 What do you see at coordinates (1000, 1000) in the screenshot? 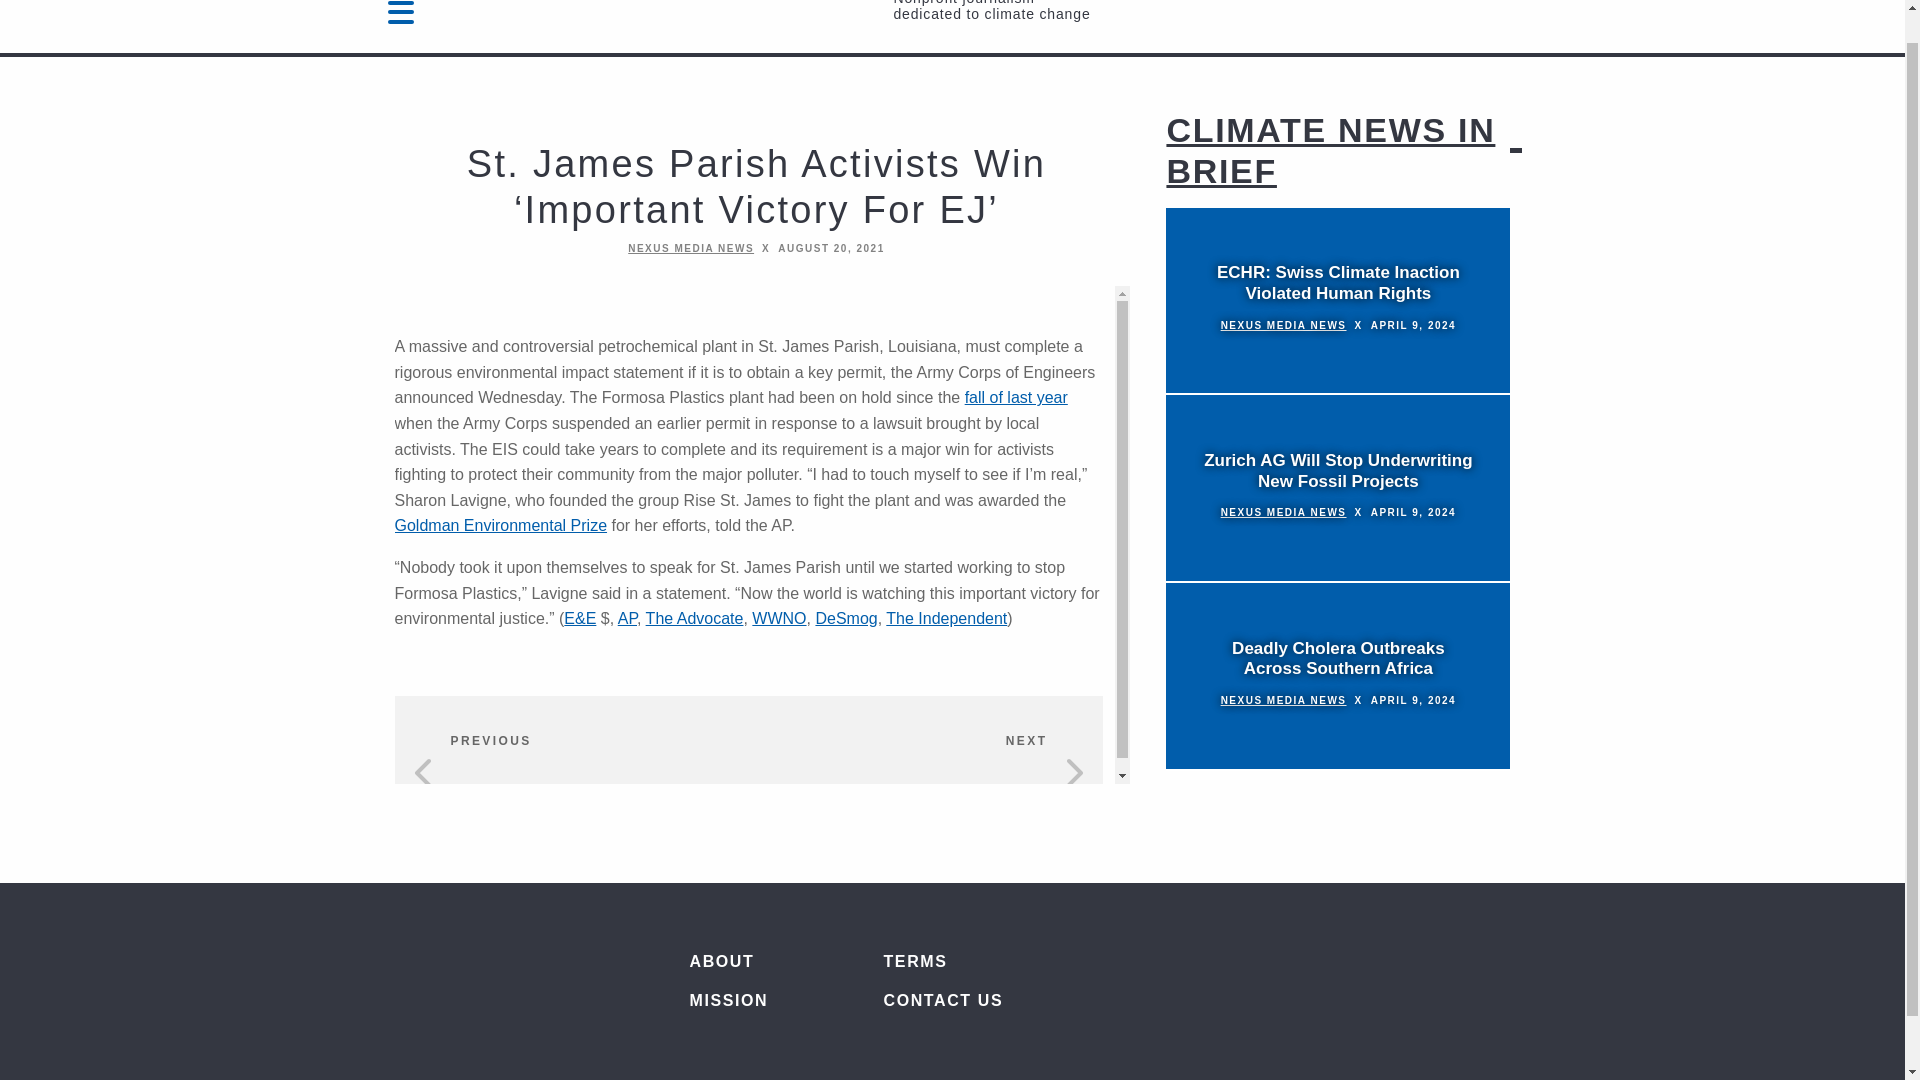
I see `CONTACT US` at bounding box center [1000, 1000].